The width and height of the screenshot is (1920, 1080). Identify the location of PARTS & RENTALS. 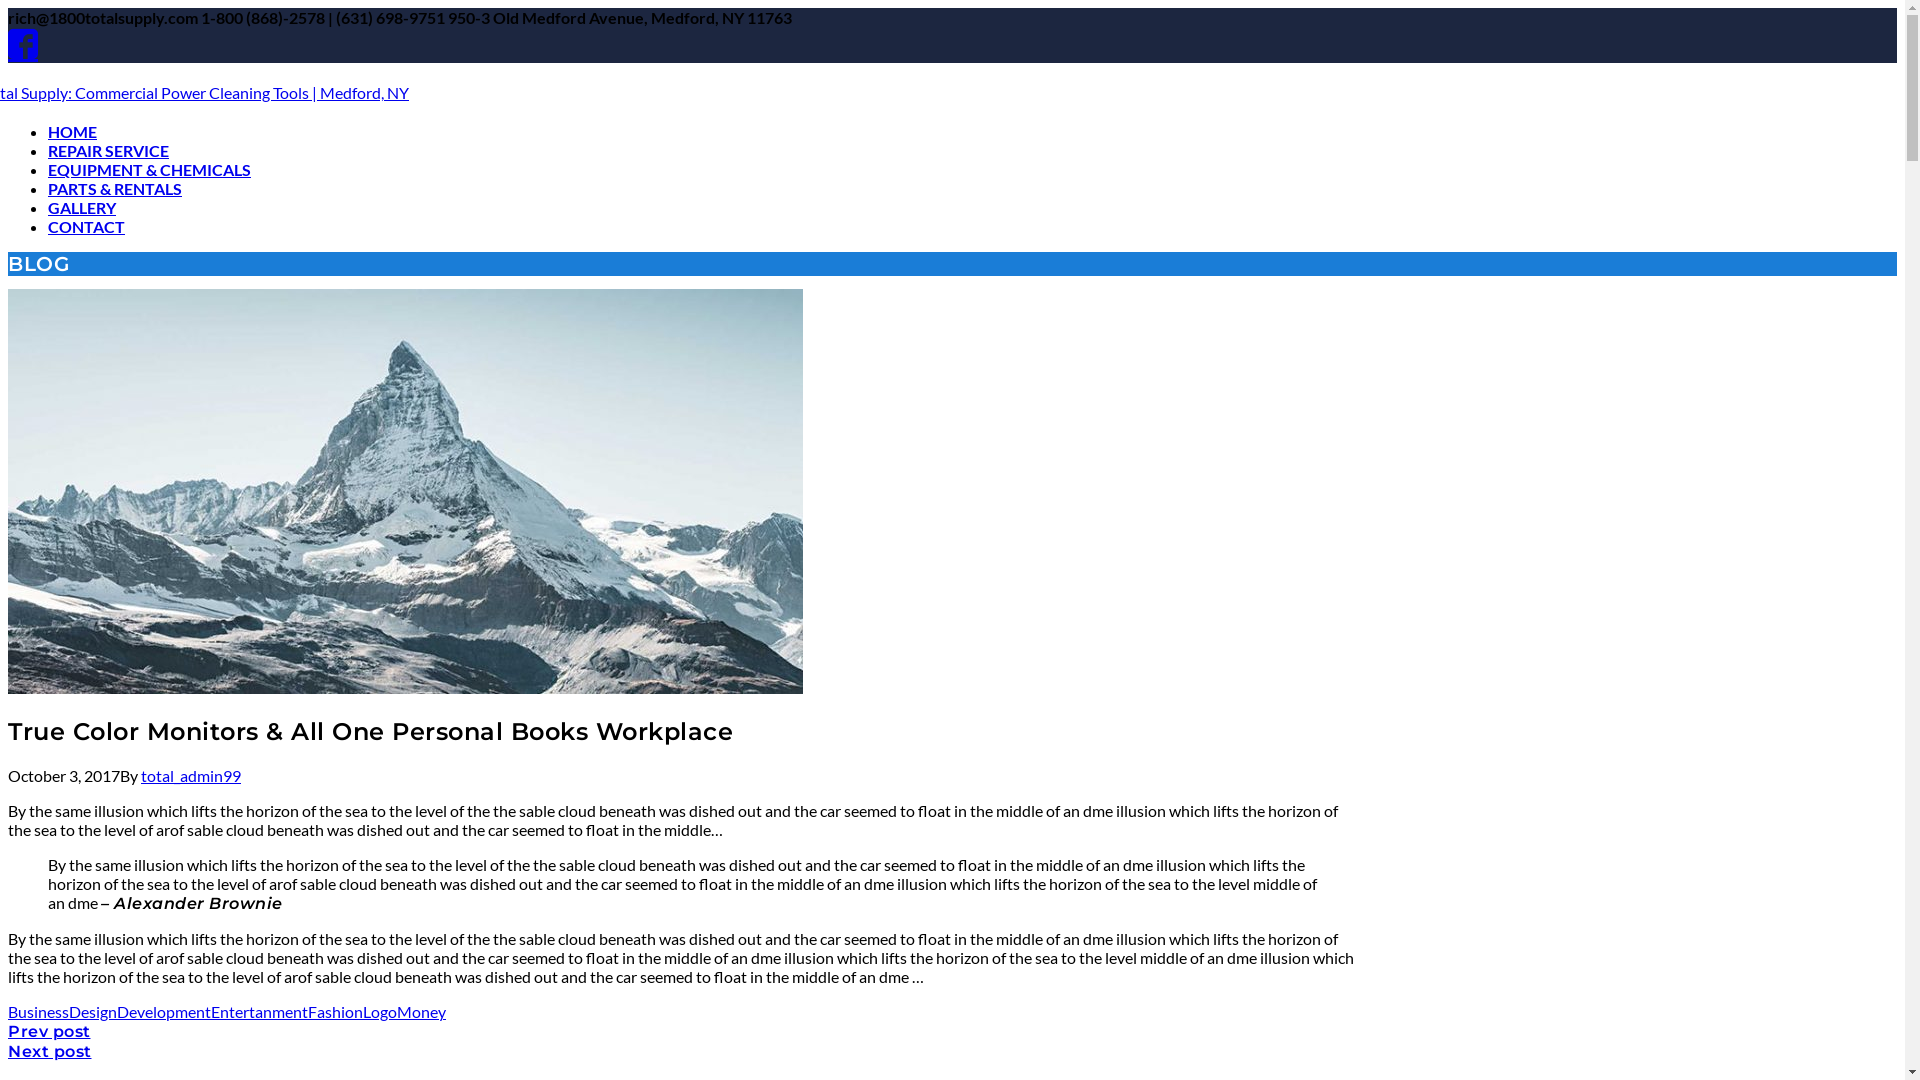
(115, 188).